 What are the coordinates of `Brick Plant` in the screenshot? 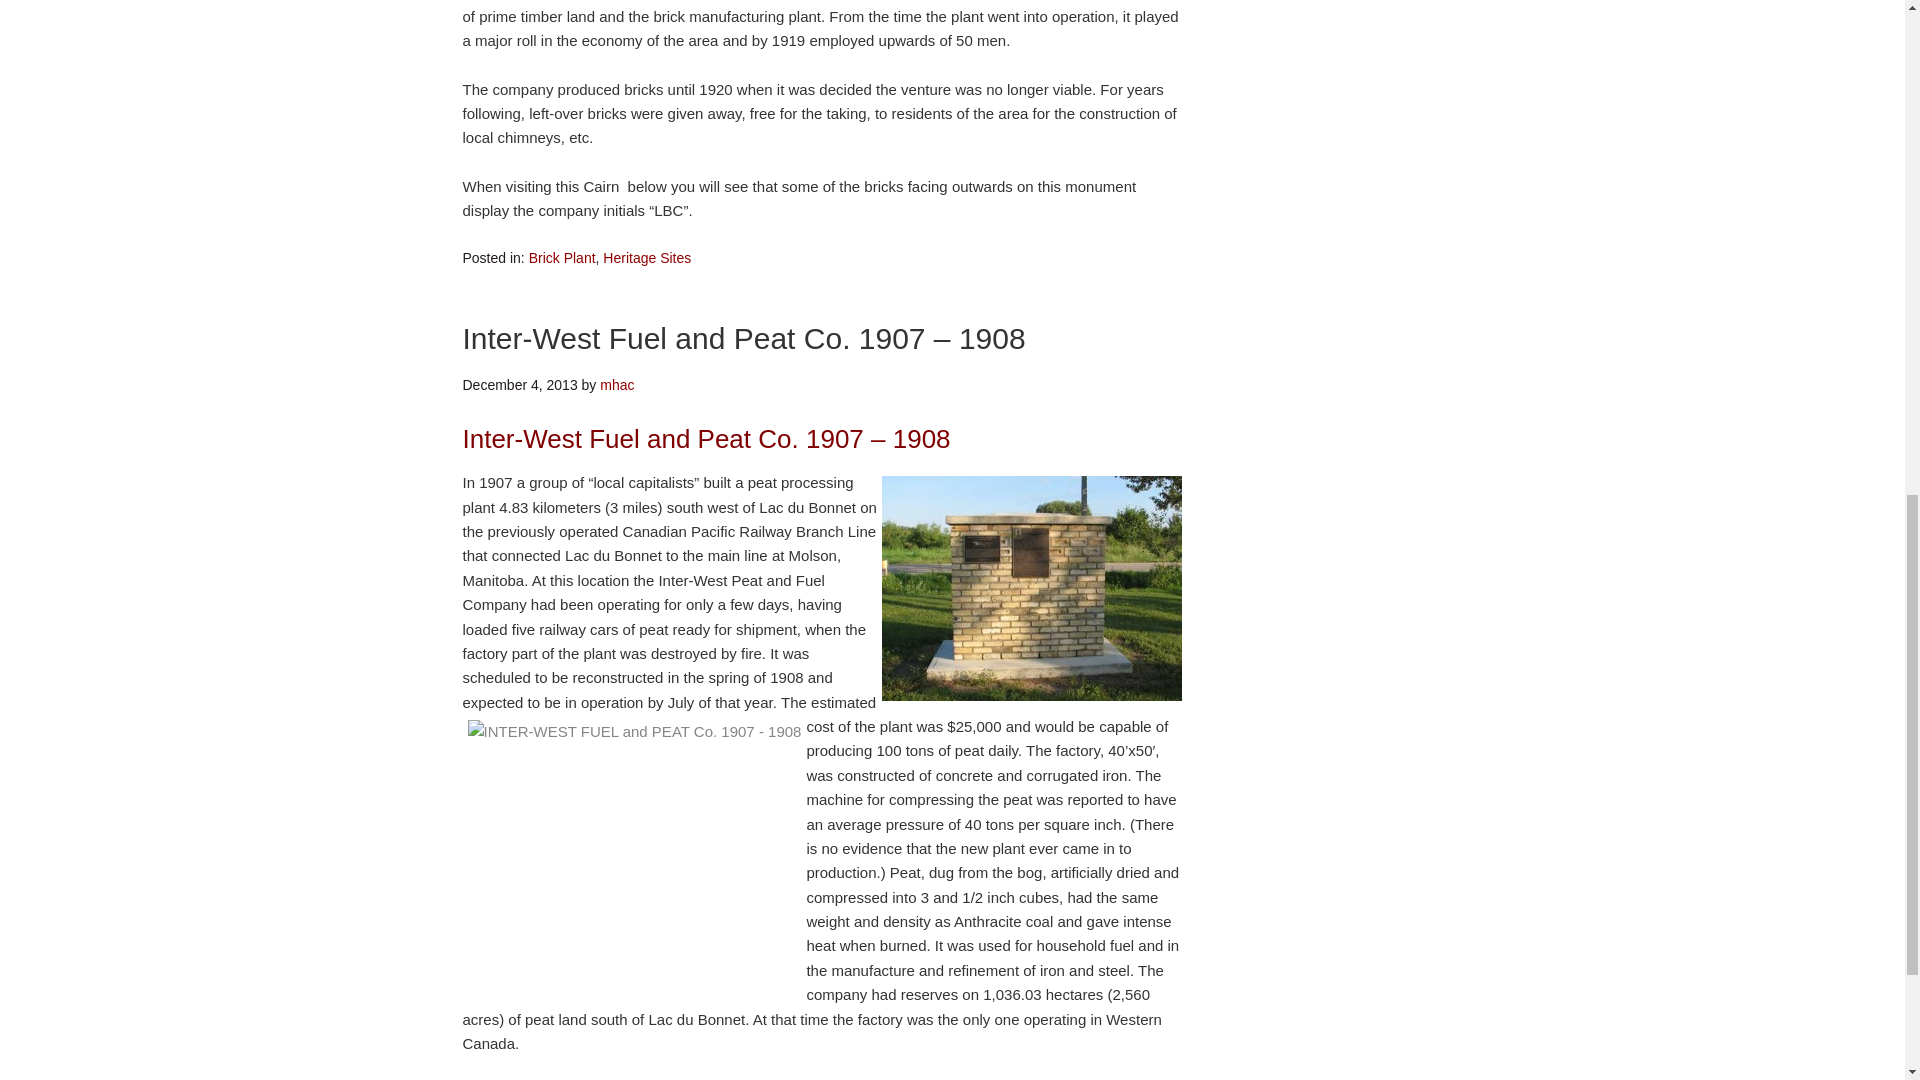 It's located at (562, 257).